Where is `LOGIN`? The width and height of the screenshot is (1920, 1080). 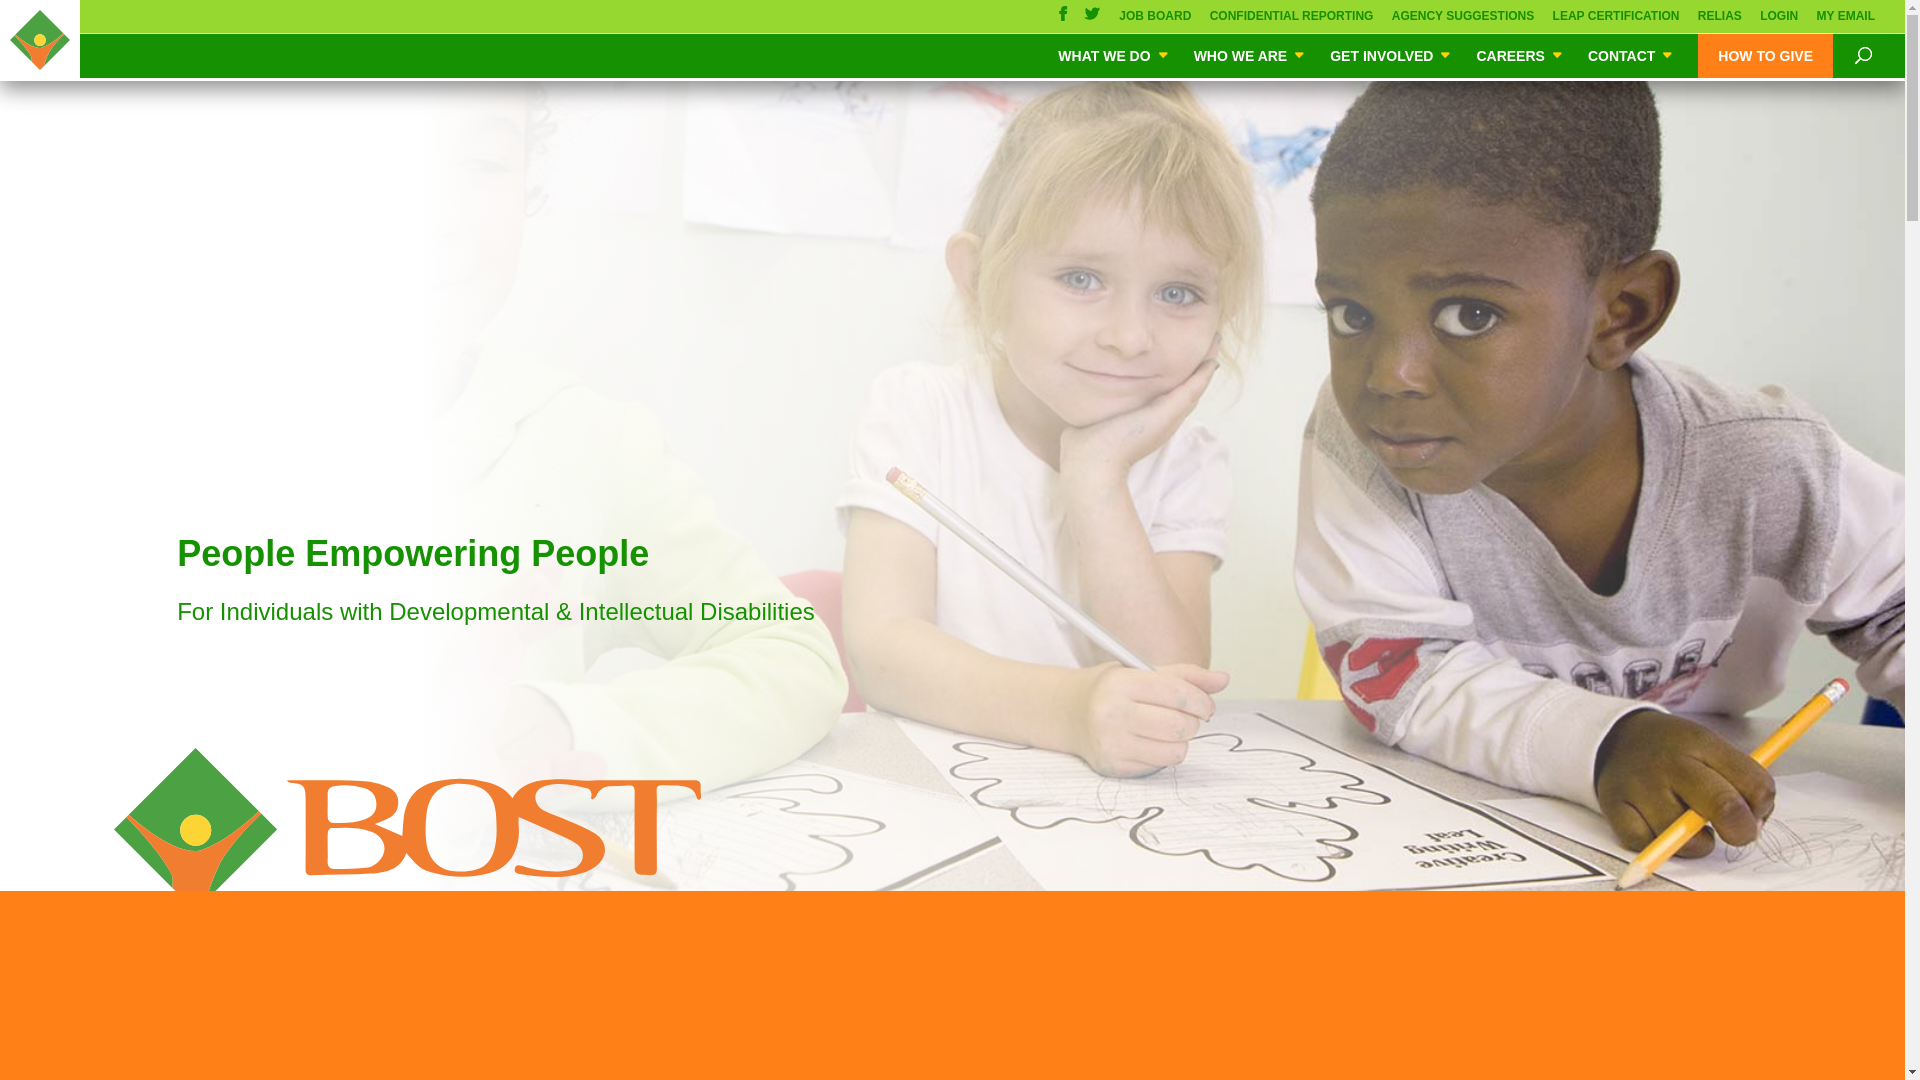 LOGIN is located at coordinates (1778, 21).